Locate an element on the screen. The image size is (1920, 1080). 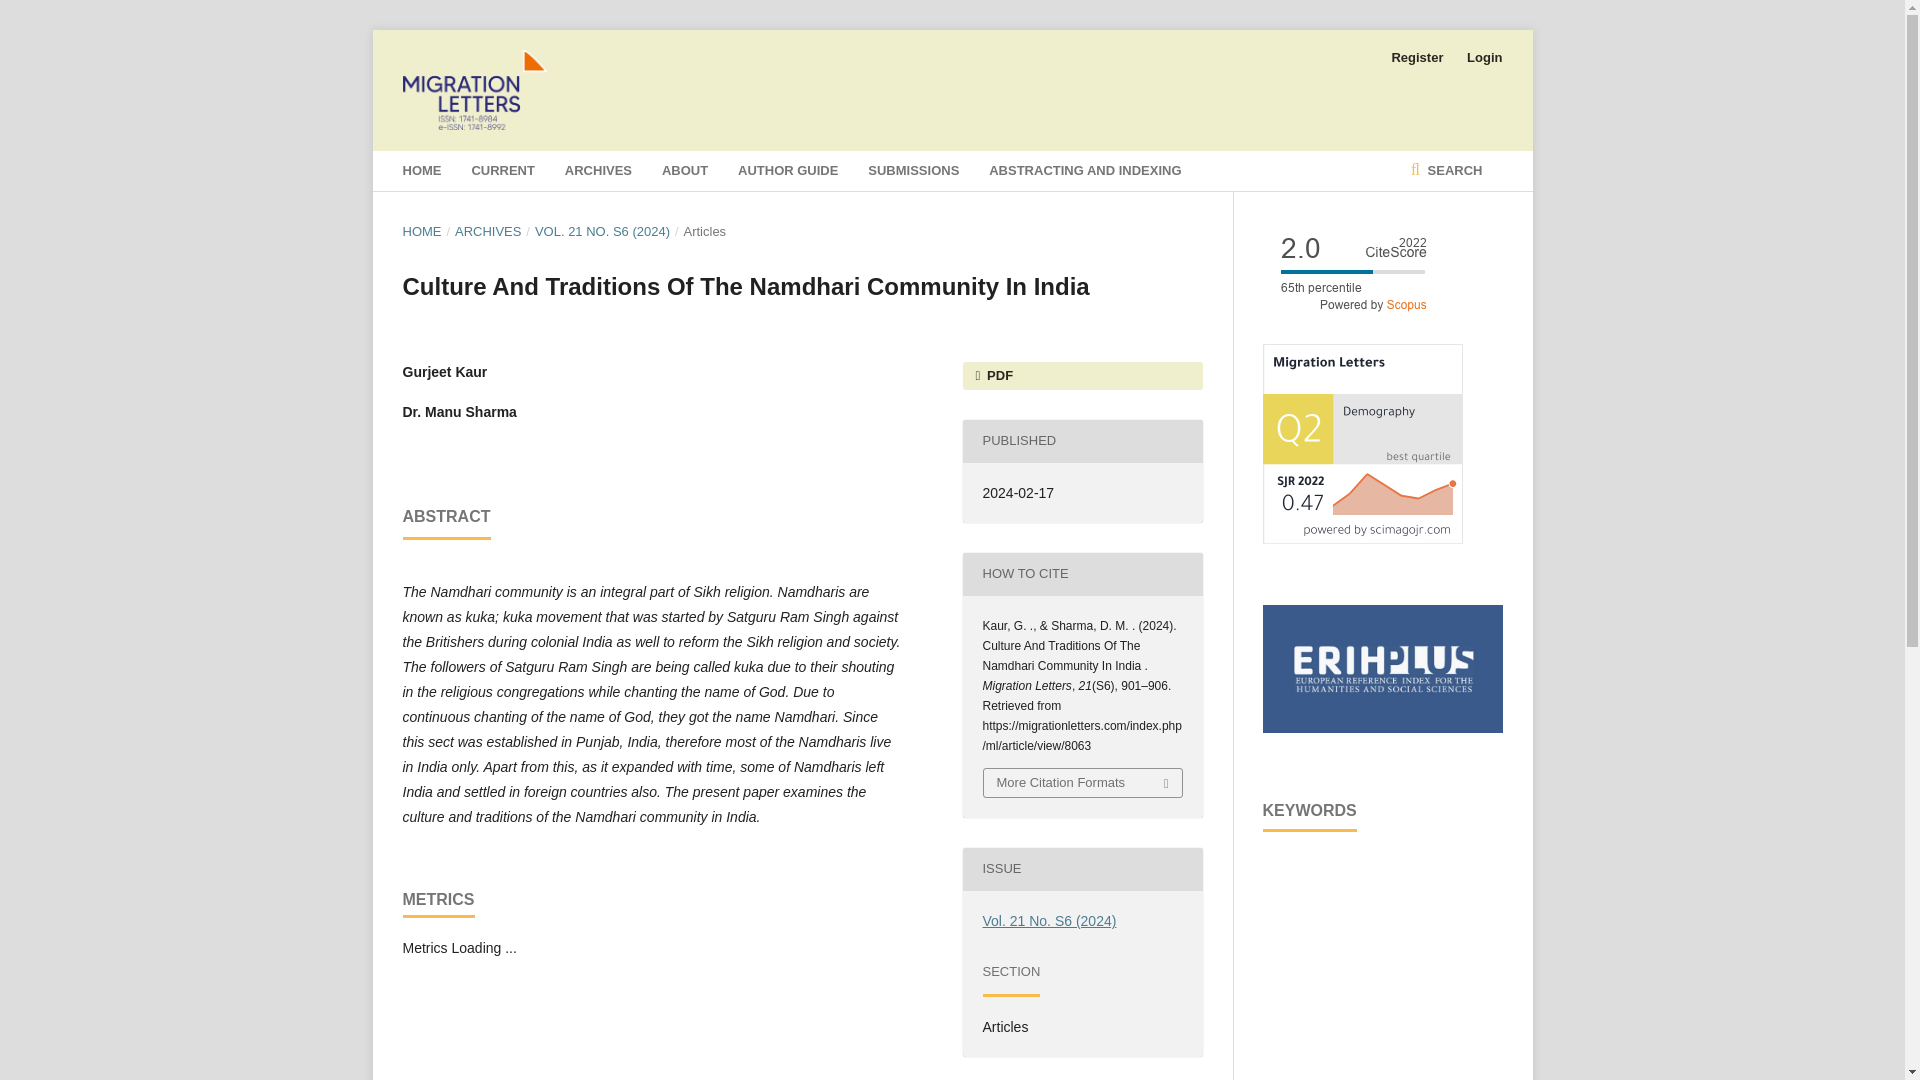
Login is located at coordinates (1479, 58).